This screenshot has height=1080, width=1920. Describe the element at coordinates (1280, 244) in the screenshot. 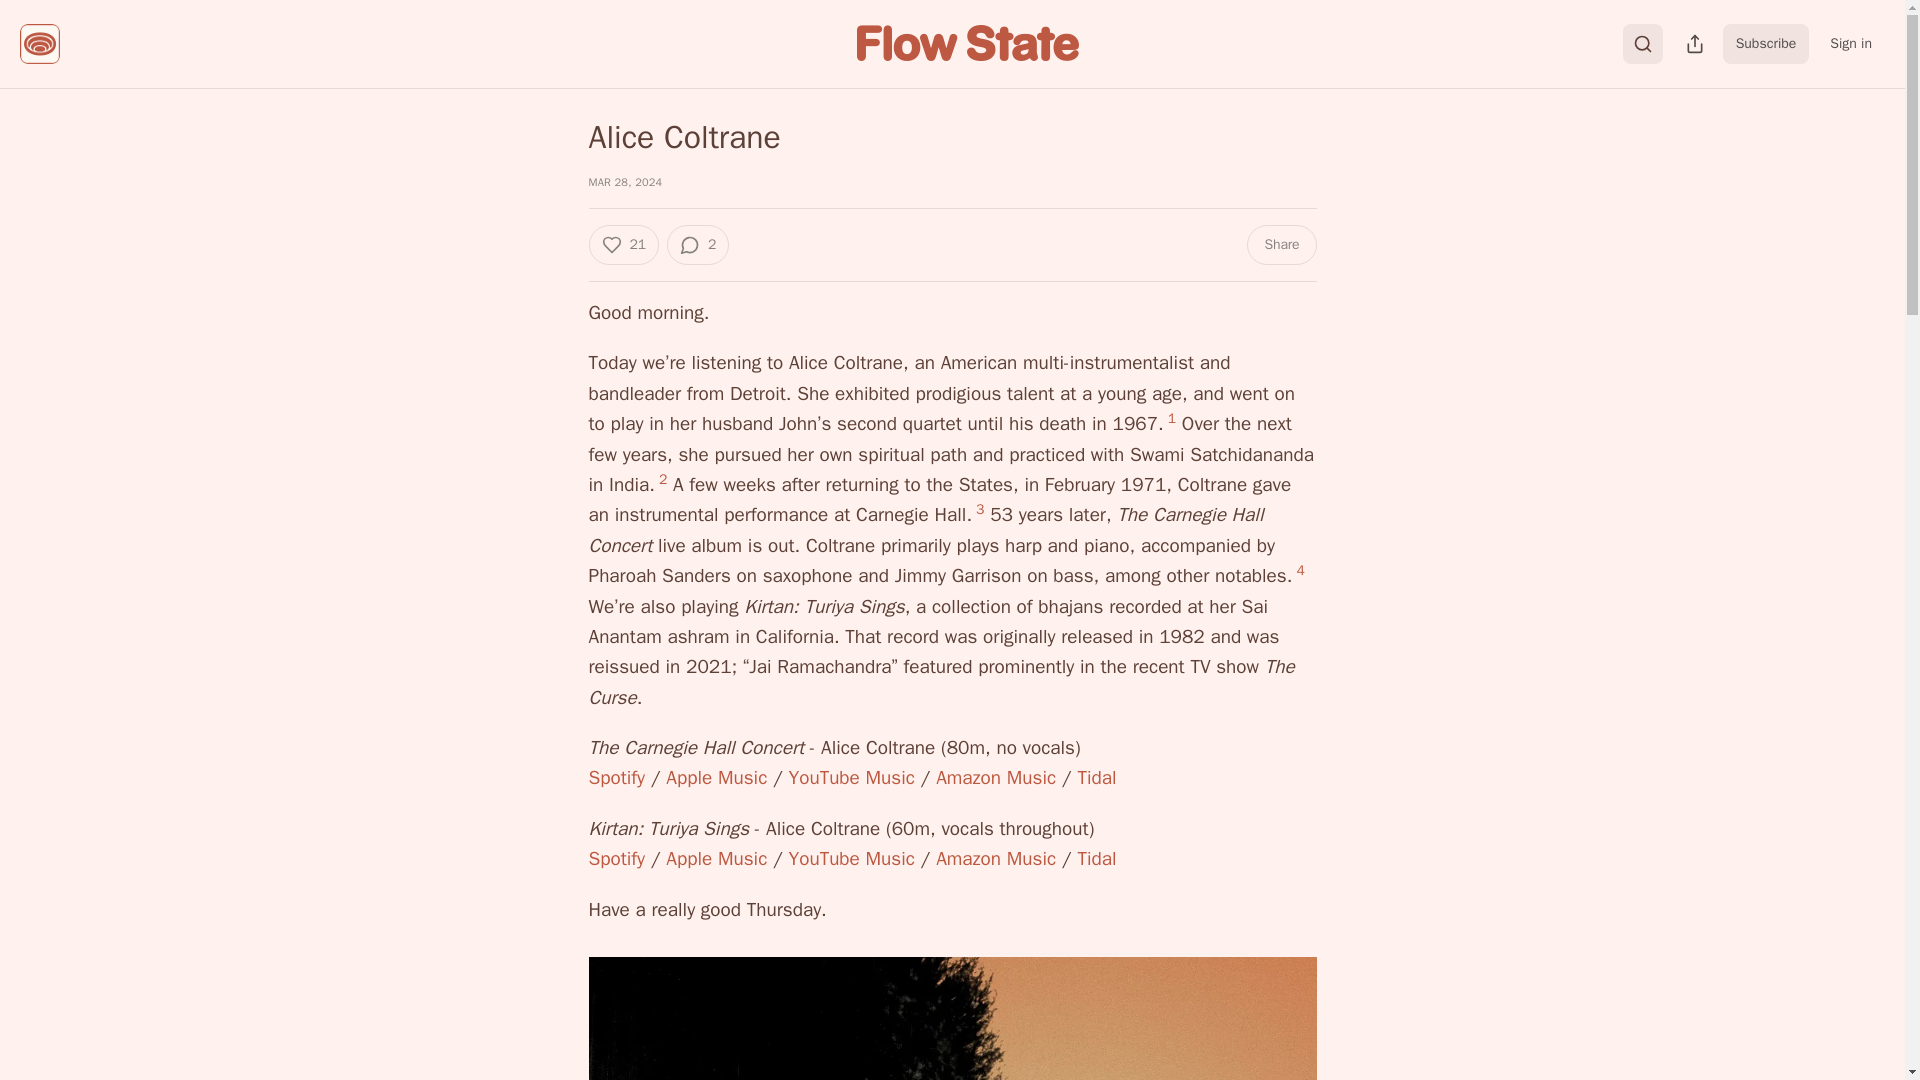

I see `Share` at that location.